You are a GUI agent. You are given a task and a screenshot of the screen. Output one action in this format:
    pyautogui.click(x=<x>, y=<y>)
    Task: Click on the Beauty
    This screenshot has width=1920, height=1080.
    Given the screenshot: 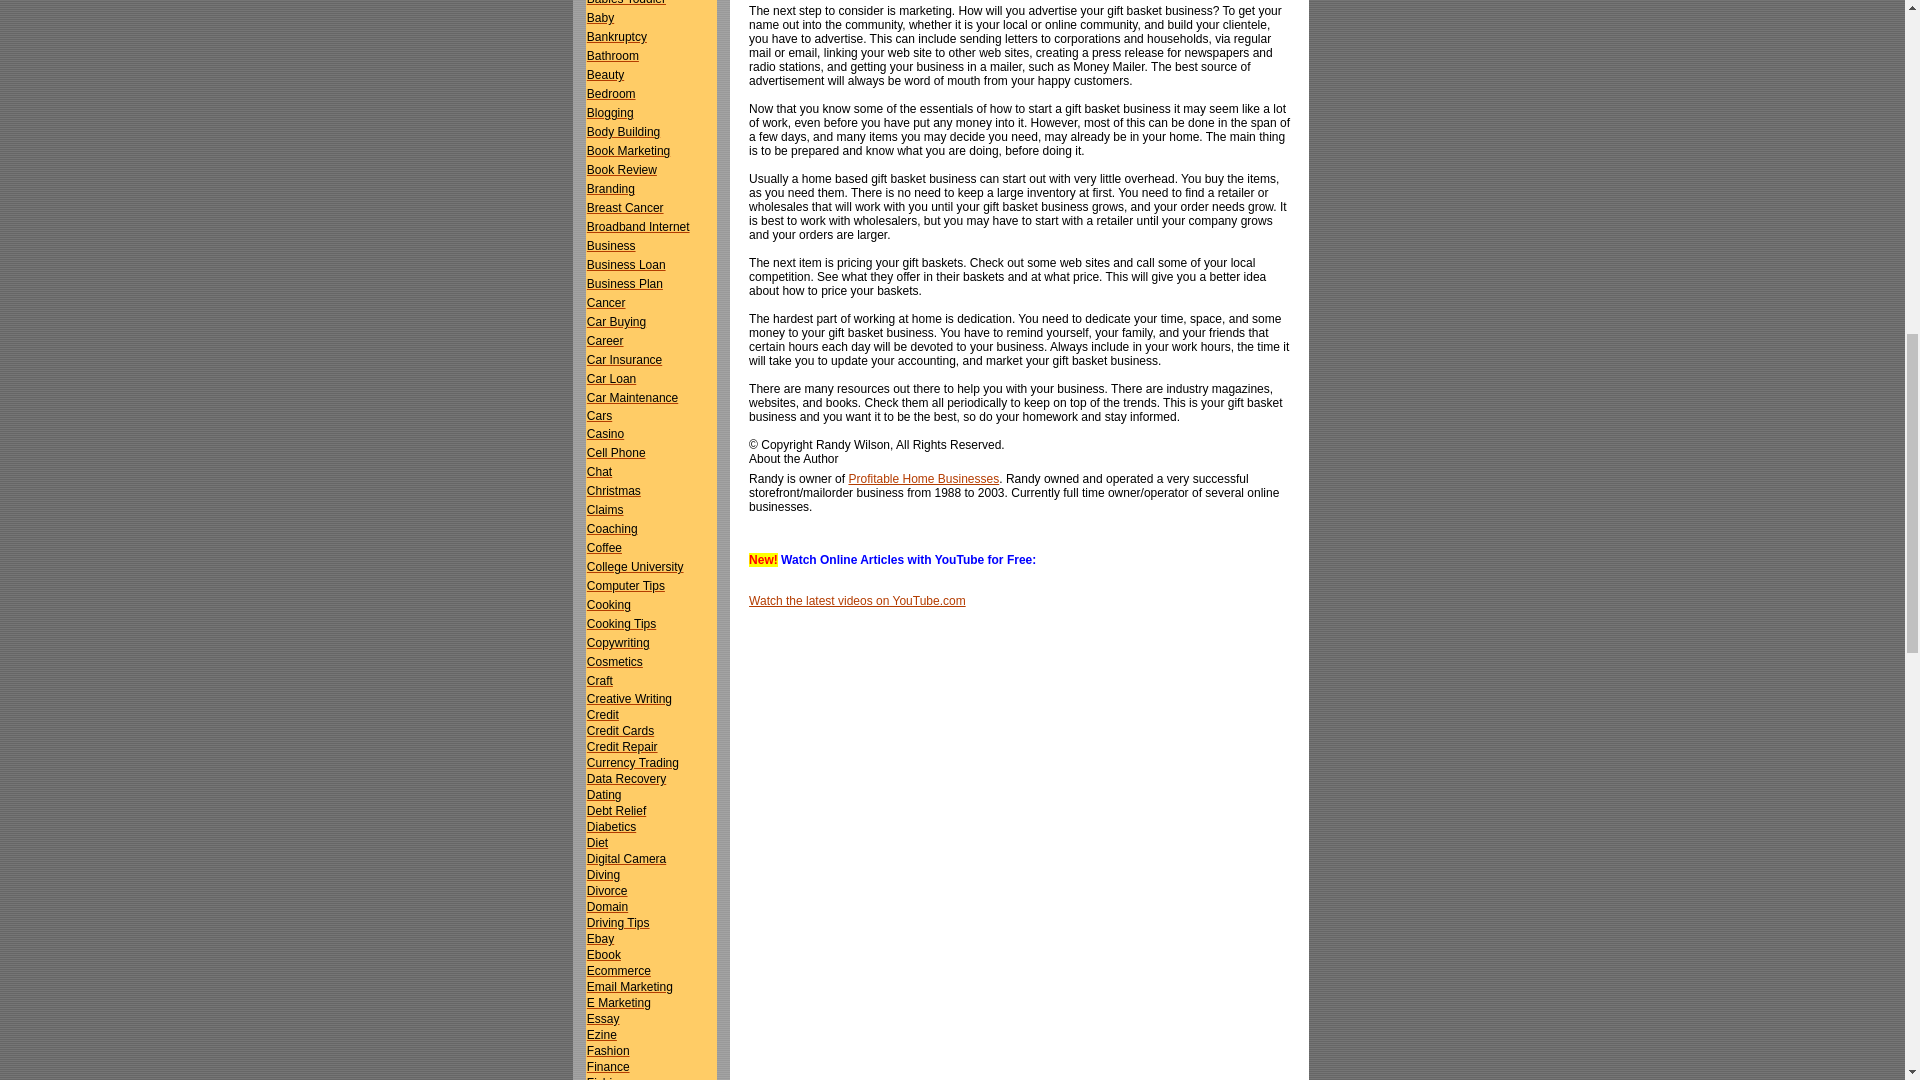 What is the action you would take?
    pyautogui.click(x=606, y=75)
    